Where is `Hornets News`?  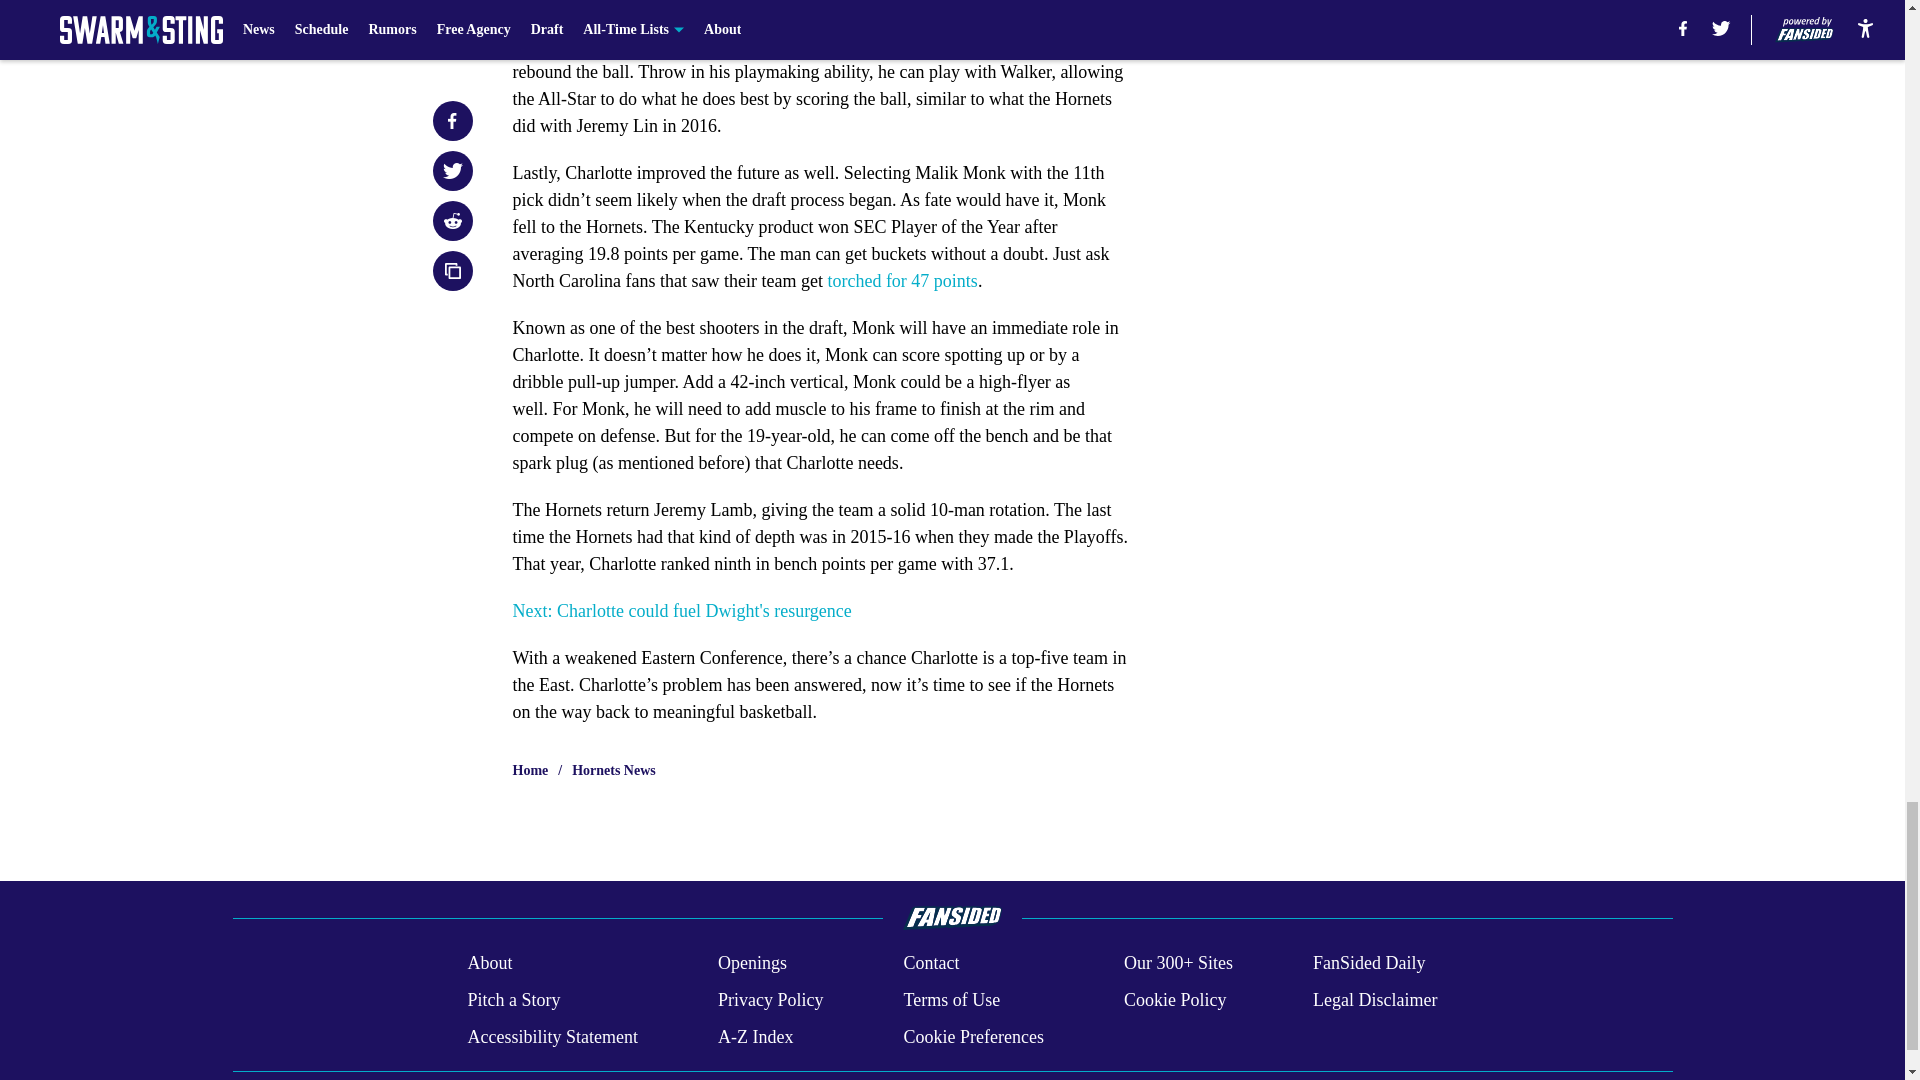
Hornets News is located at coordinates (614, 770).